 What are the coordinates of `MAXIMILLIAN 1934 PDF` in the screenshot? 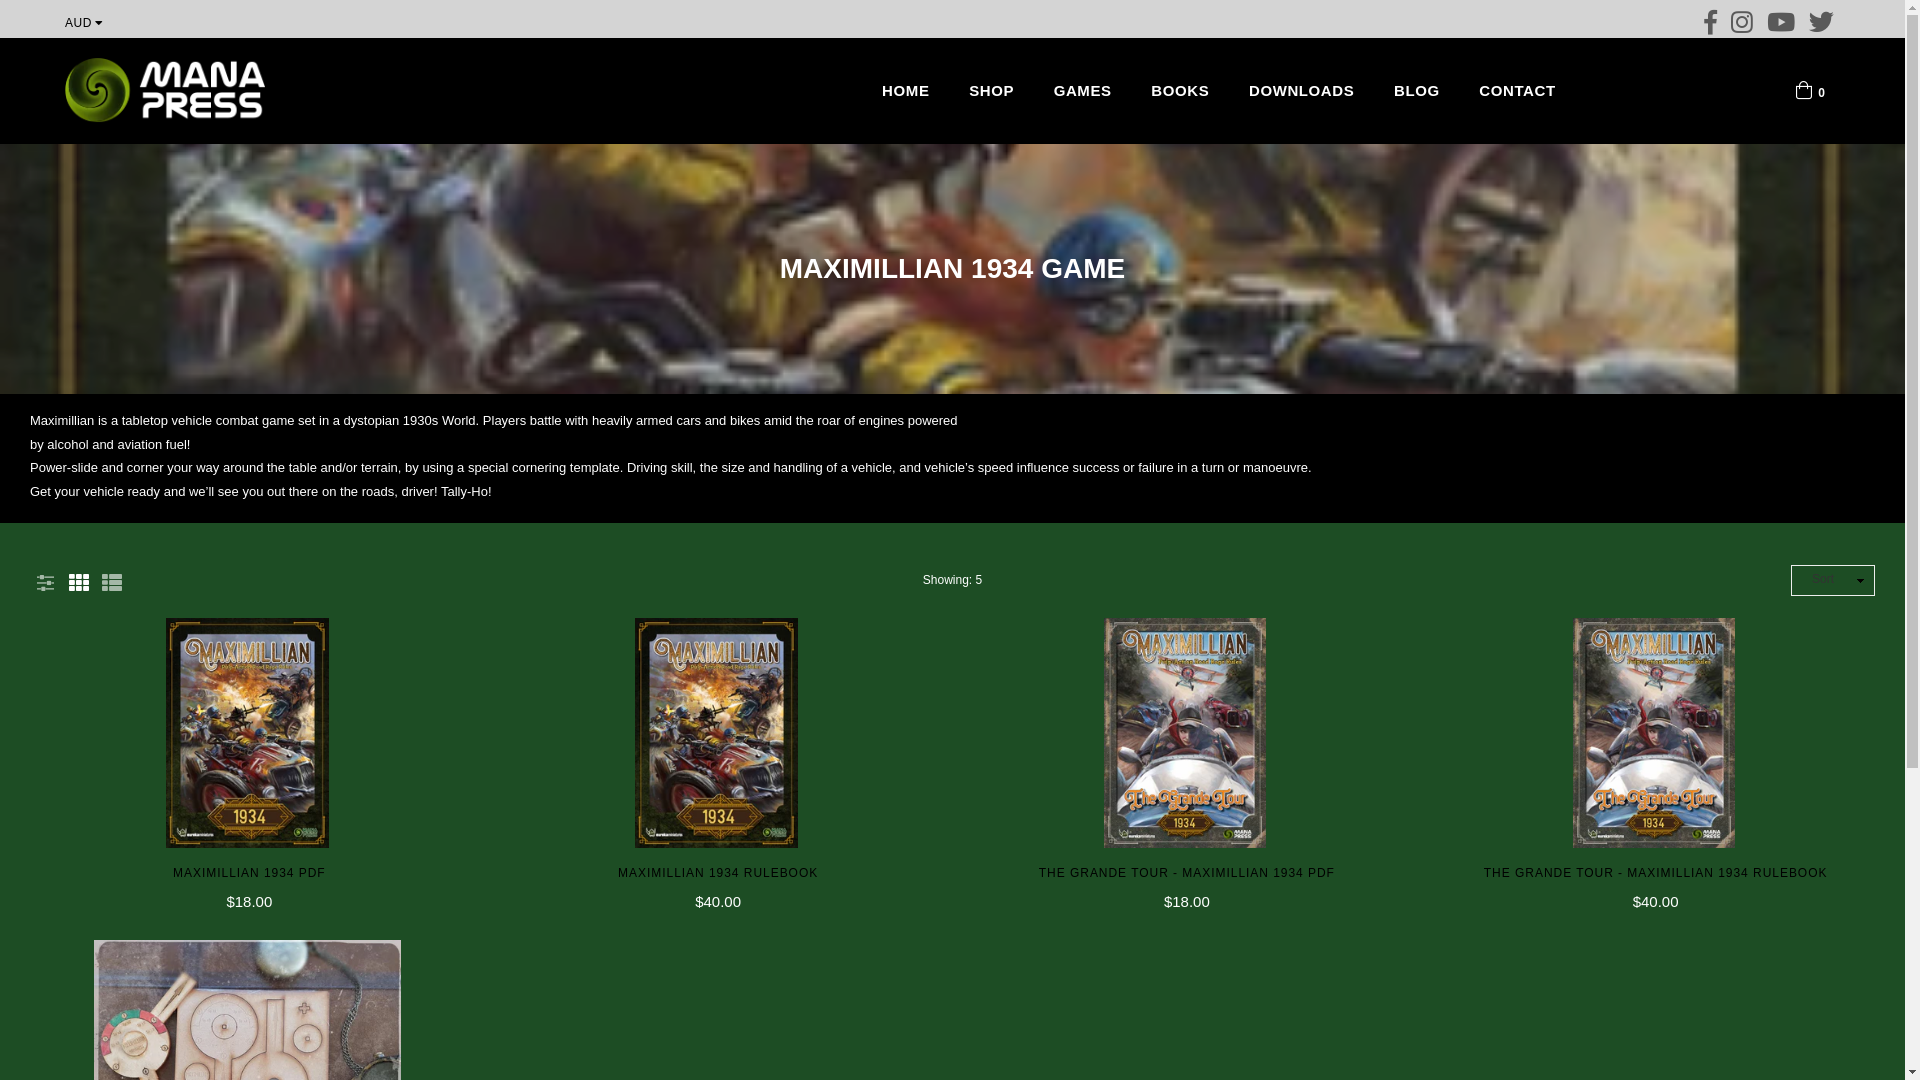 It's located at (250, 872).